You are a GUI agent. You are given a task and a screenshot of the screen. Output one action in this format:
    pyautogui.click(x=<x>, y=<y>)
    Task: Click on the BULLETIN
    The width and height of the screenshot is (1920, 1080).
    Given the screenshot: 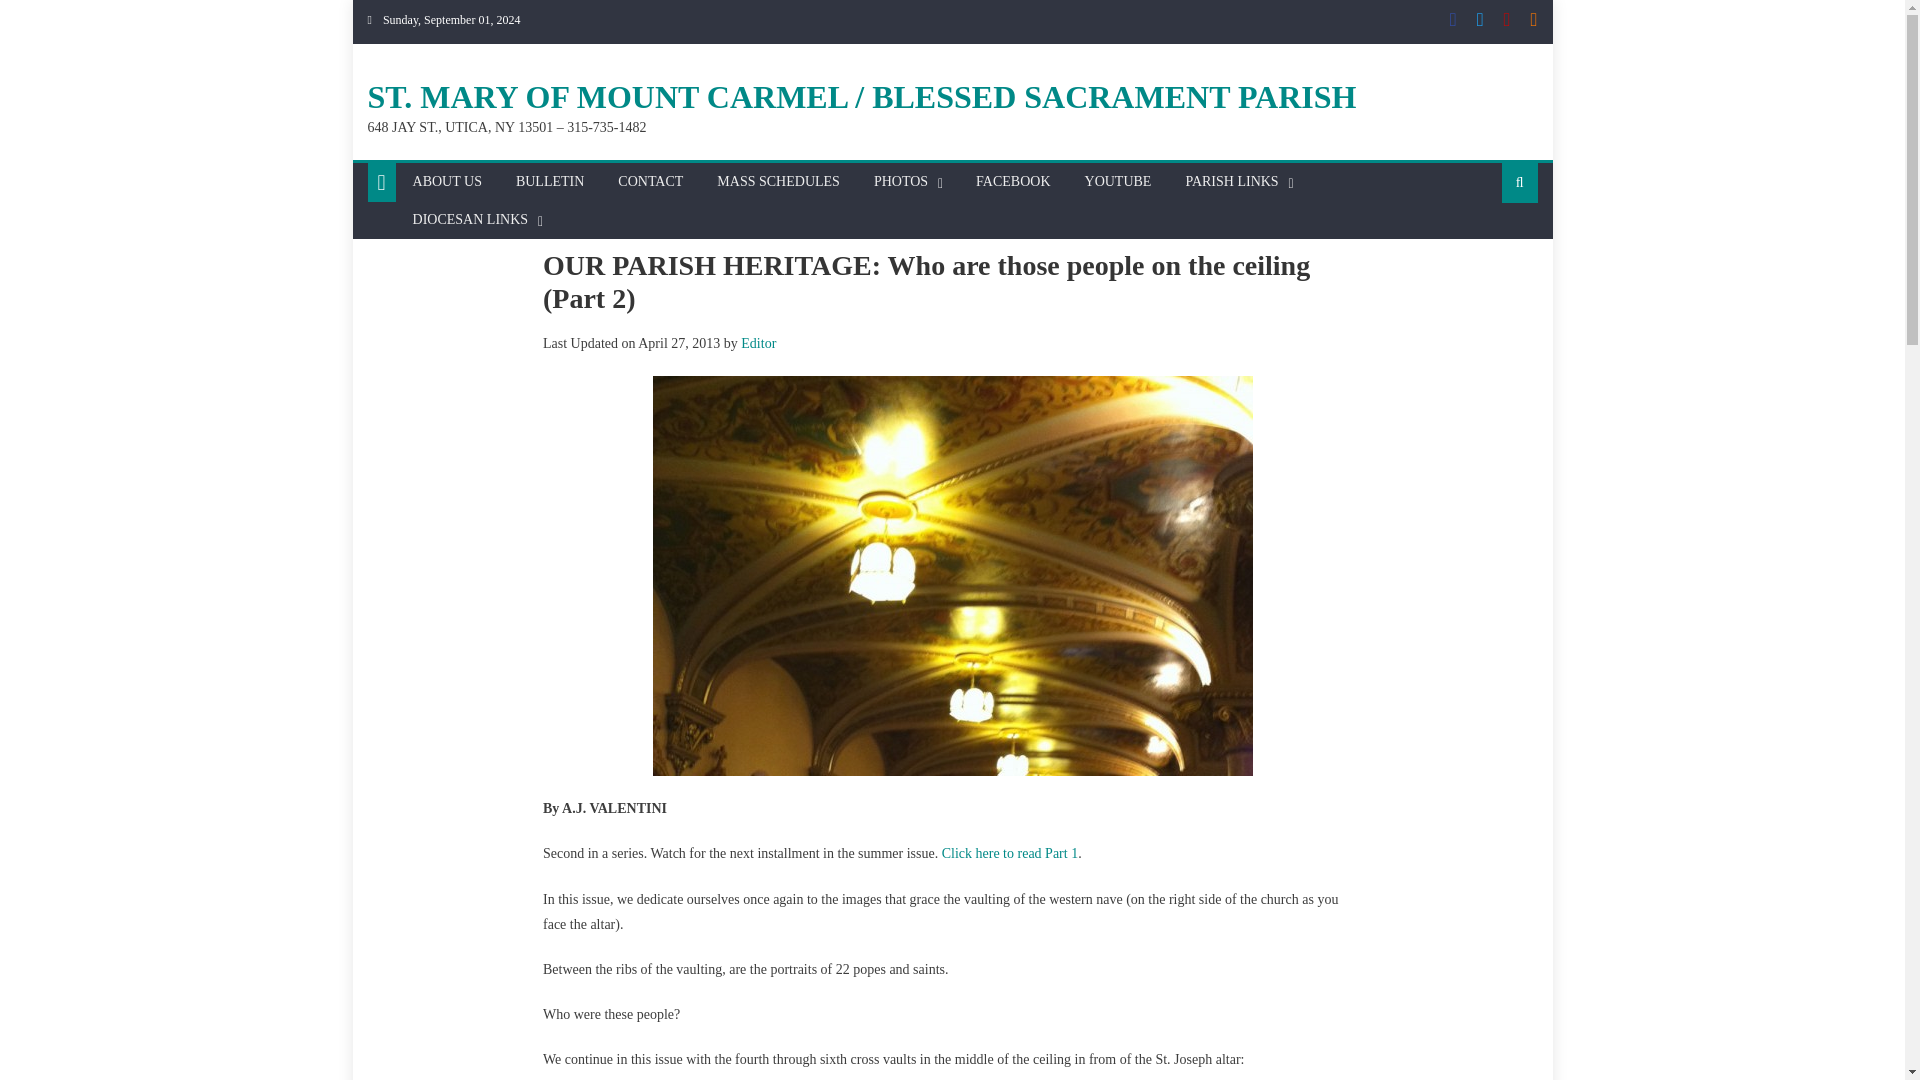 What is the action you would take?
    pyautogui.click(x=550, y=182)
    